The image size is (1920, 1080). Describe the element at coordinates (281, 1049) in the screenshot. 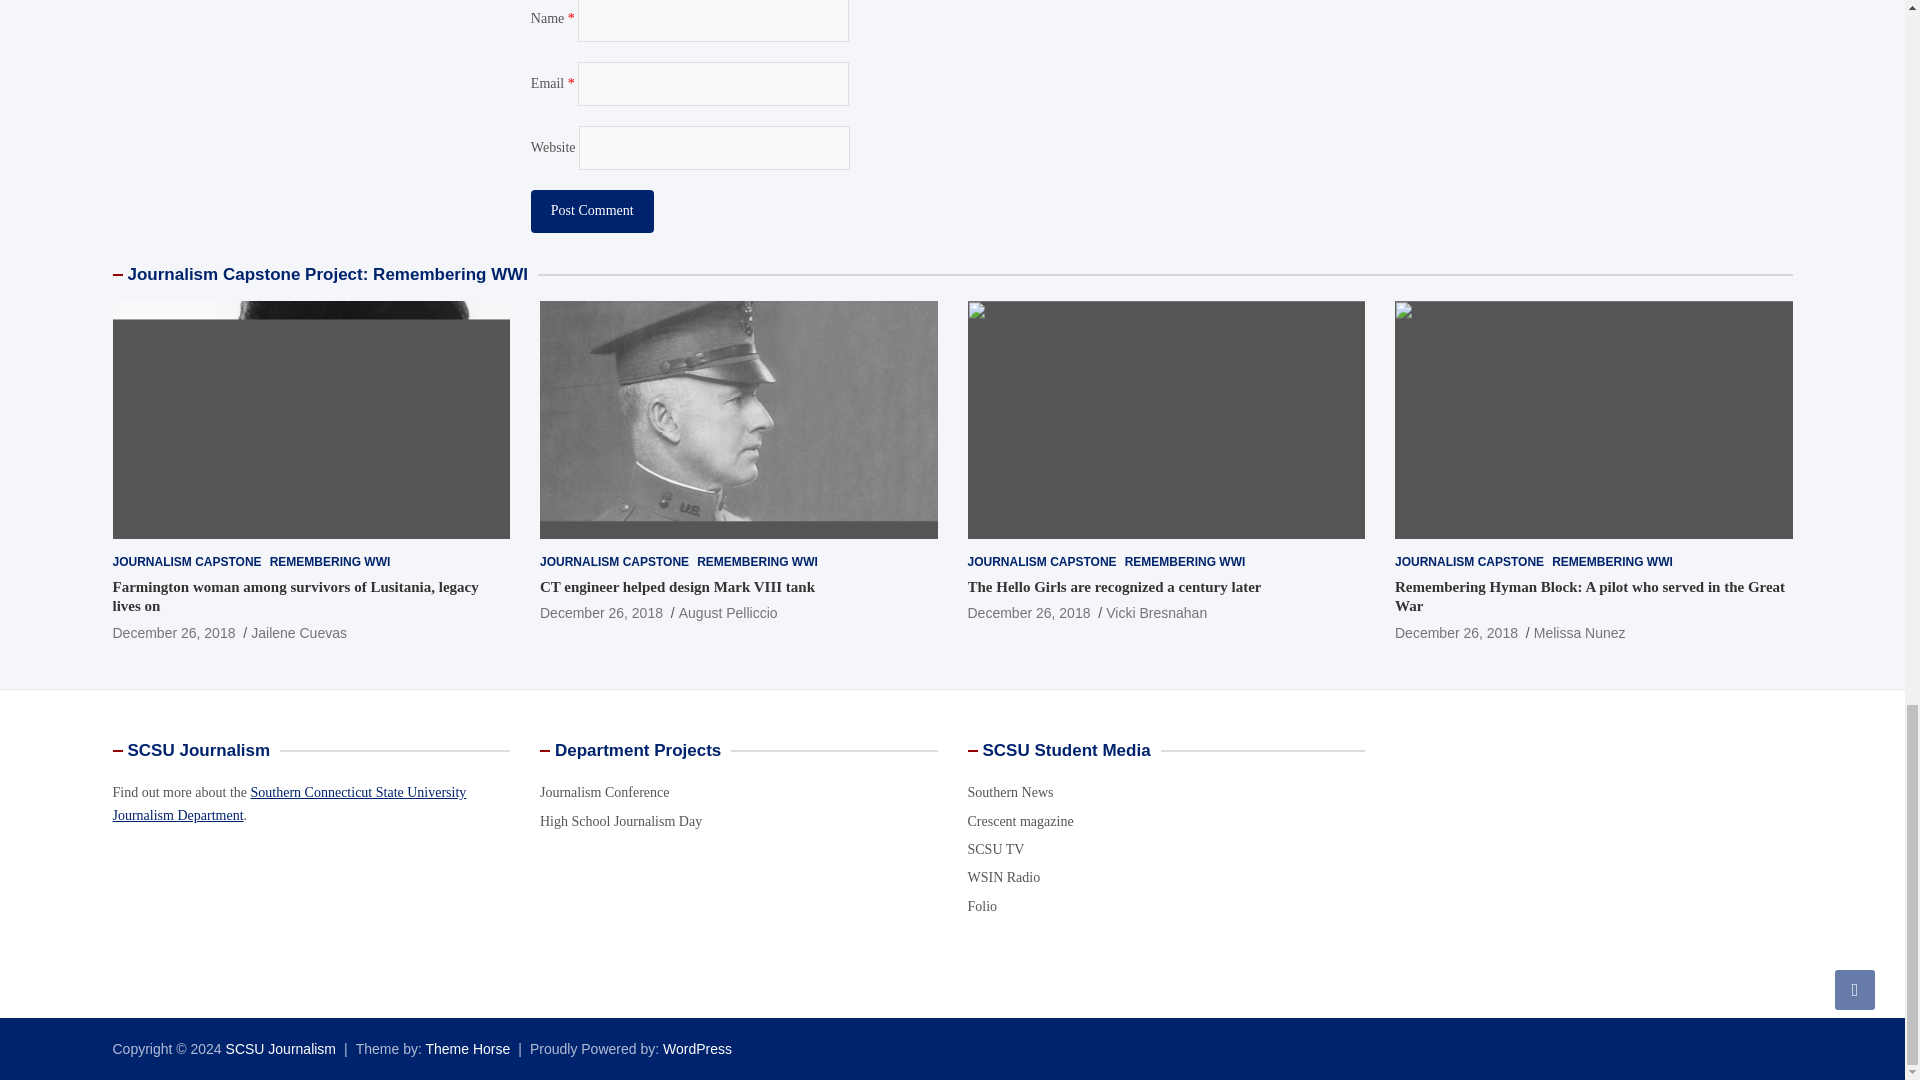

I see `SCSU Journalism` at that location.